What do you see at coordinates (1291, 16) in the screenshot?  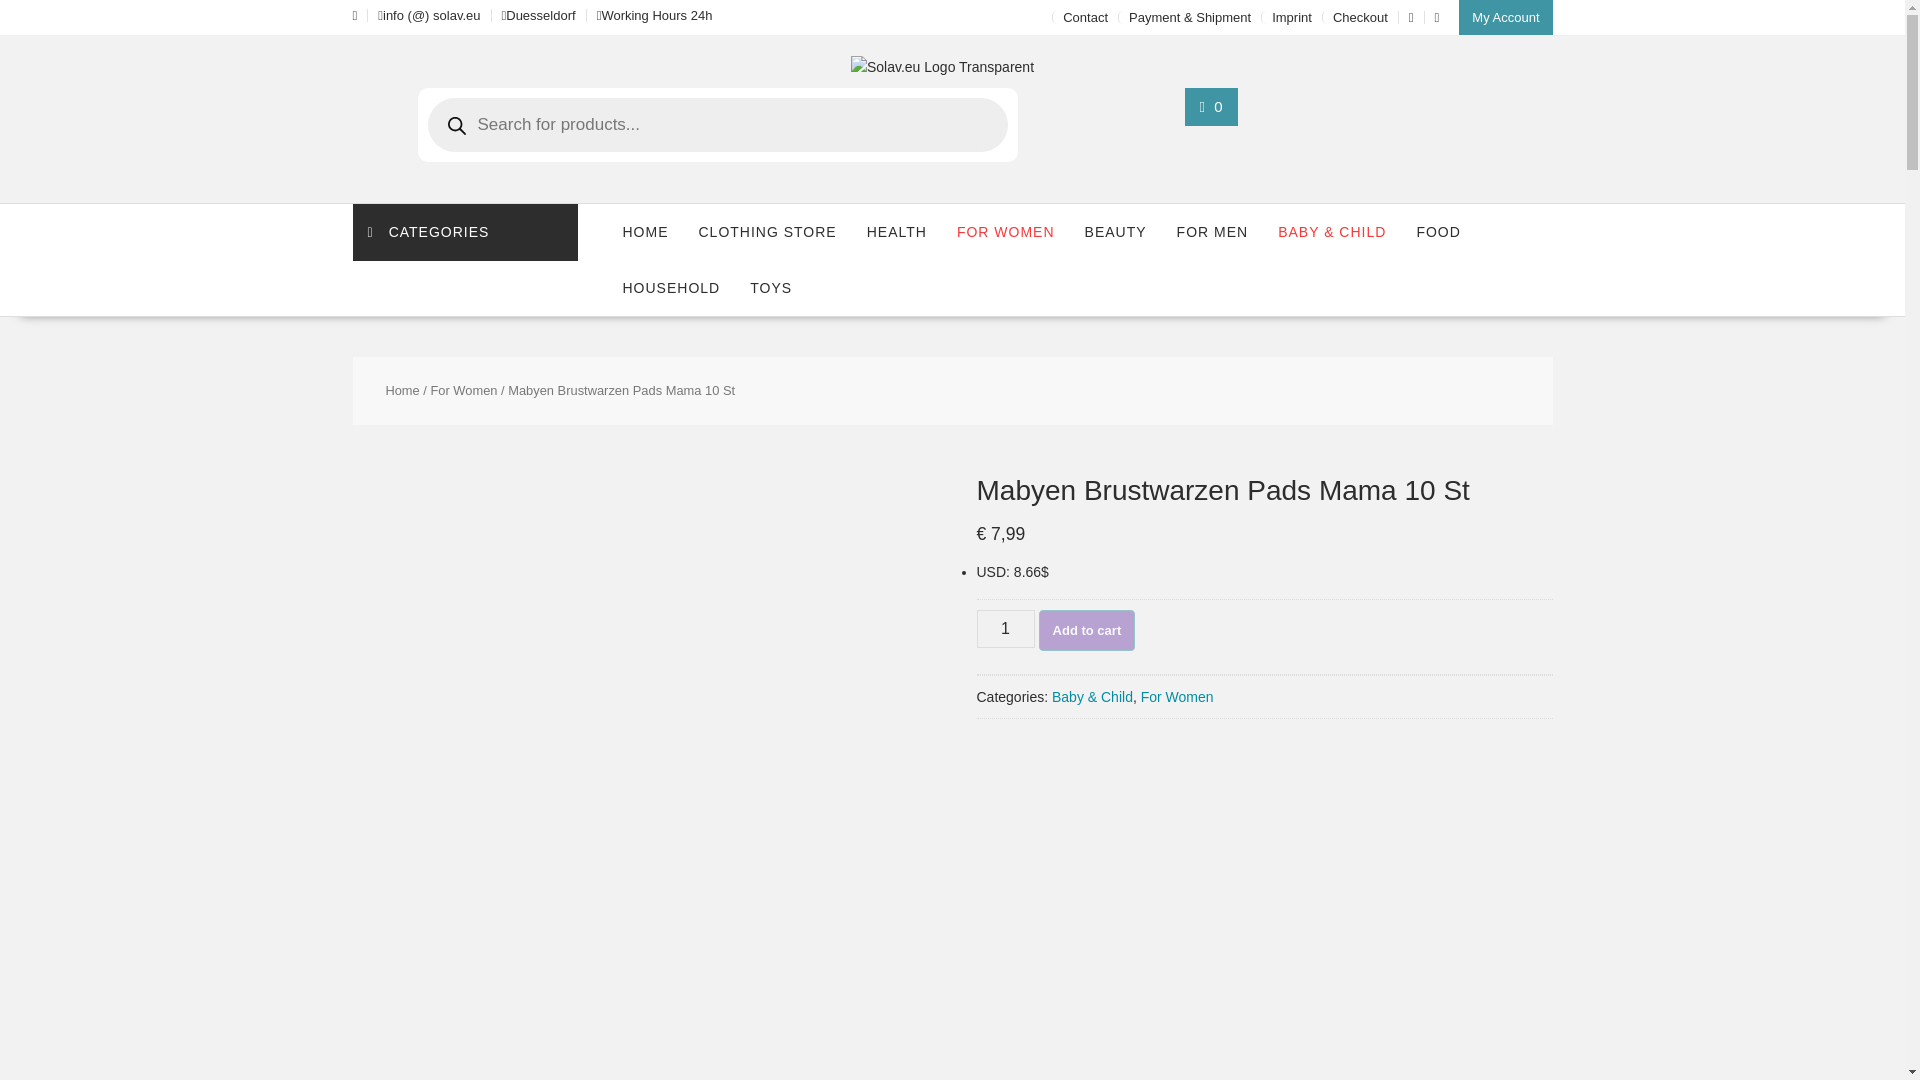 I see `Imprint` at bounding box center [1291, 16].